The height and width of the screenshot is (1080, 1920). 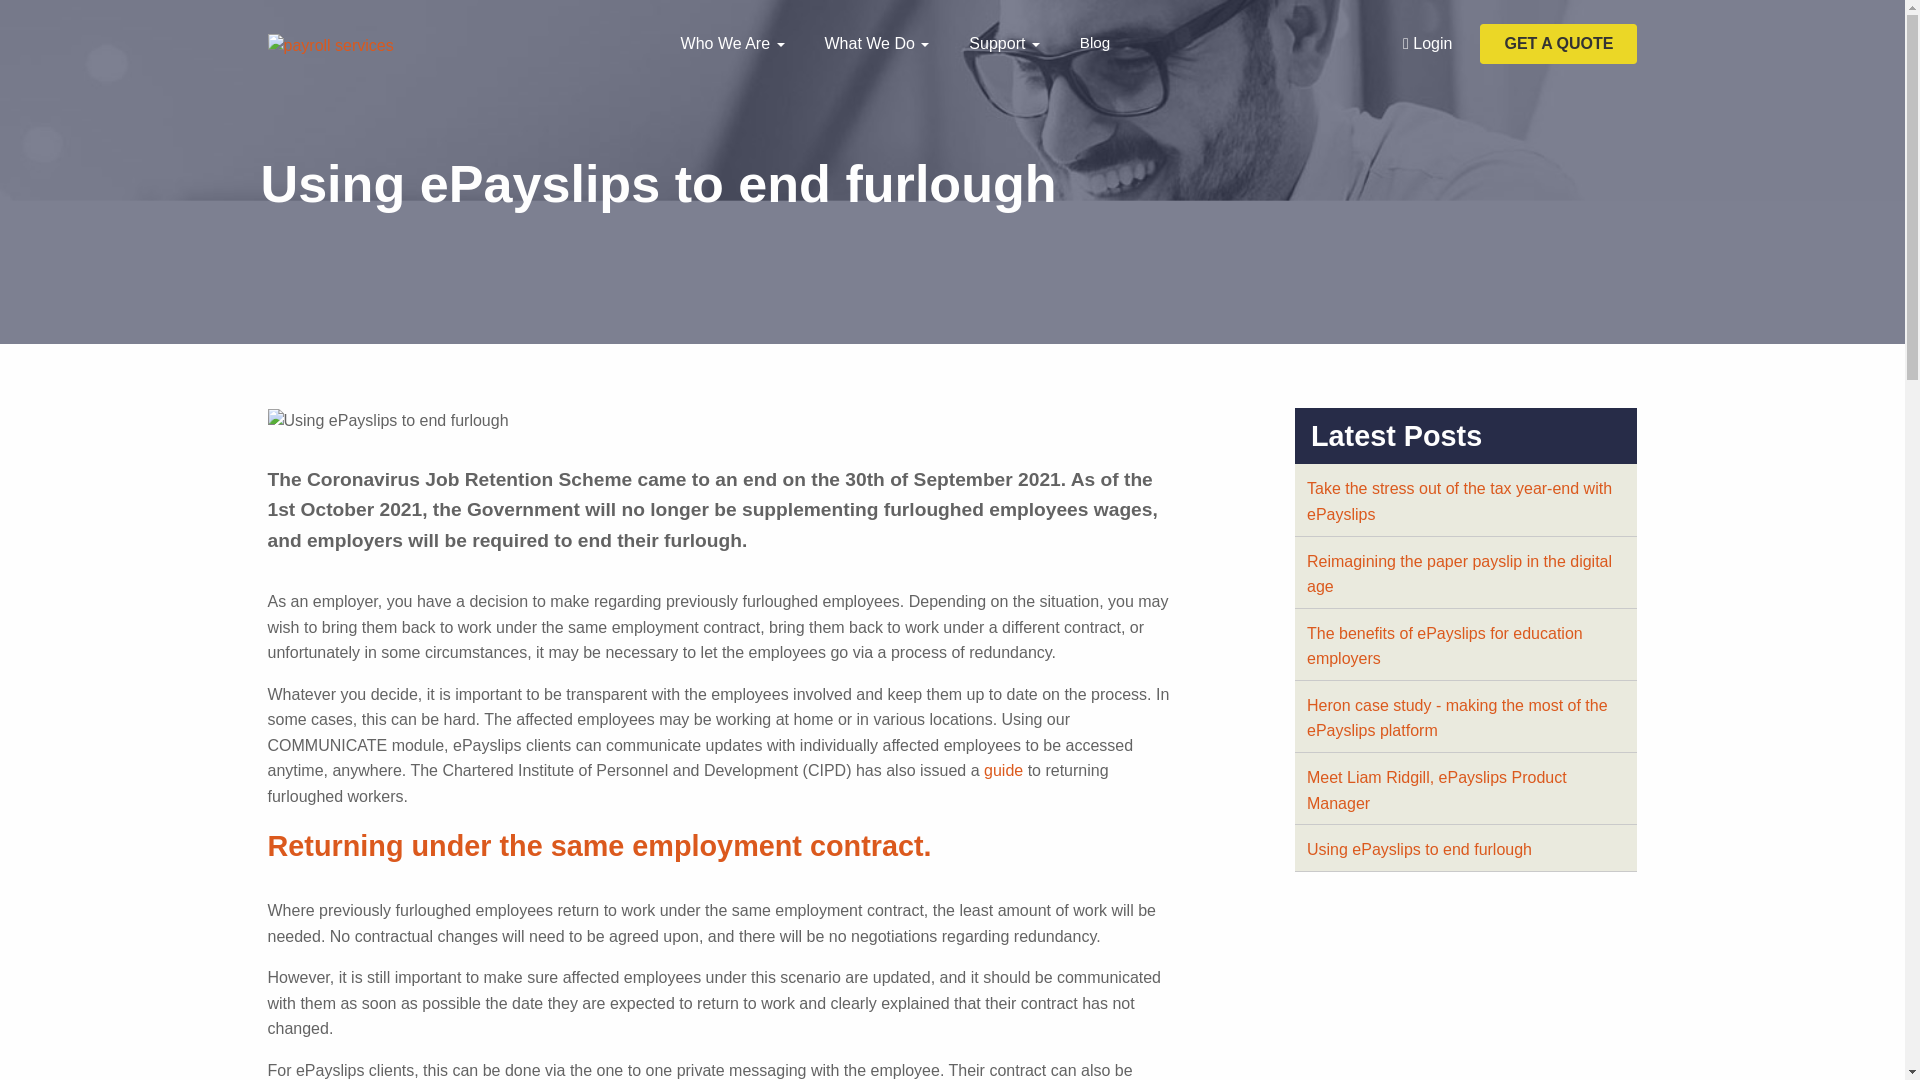 I want to click on Heron case study - making the most of the ePayslips platform, so click(x=1458, y=718).